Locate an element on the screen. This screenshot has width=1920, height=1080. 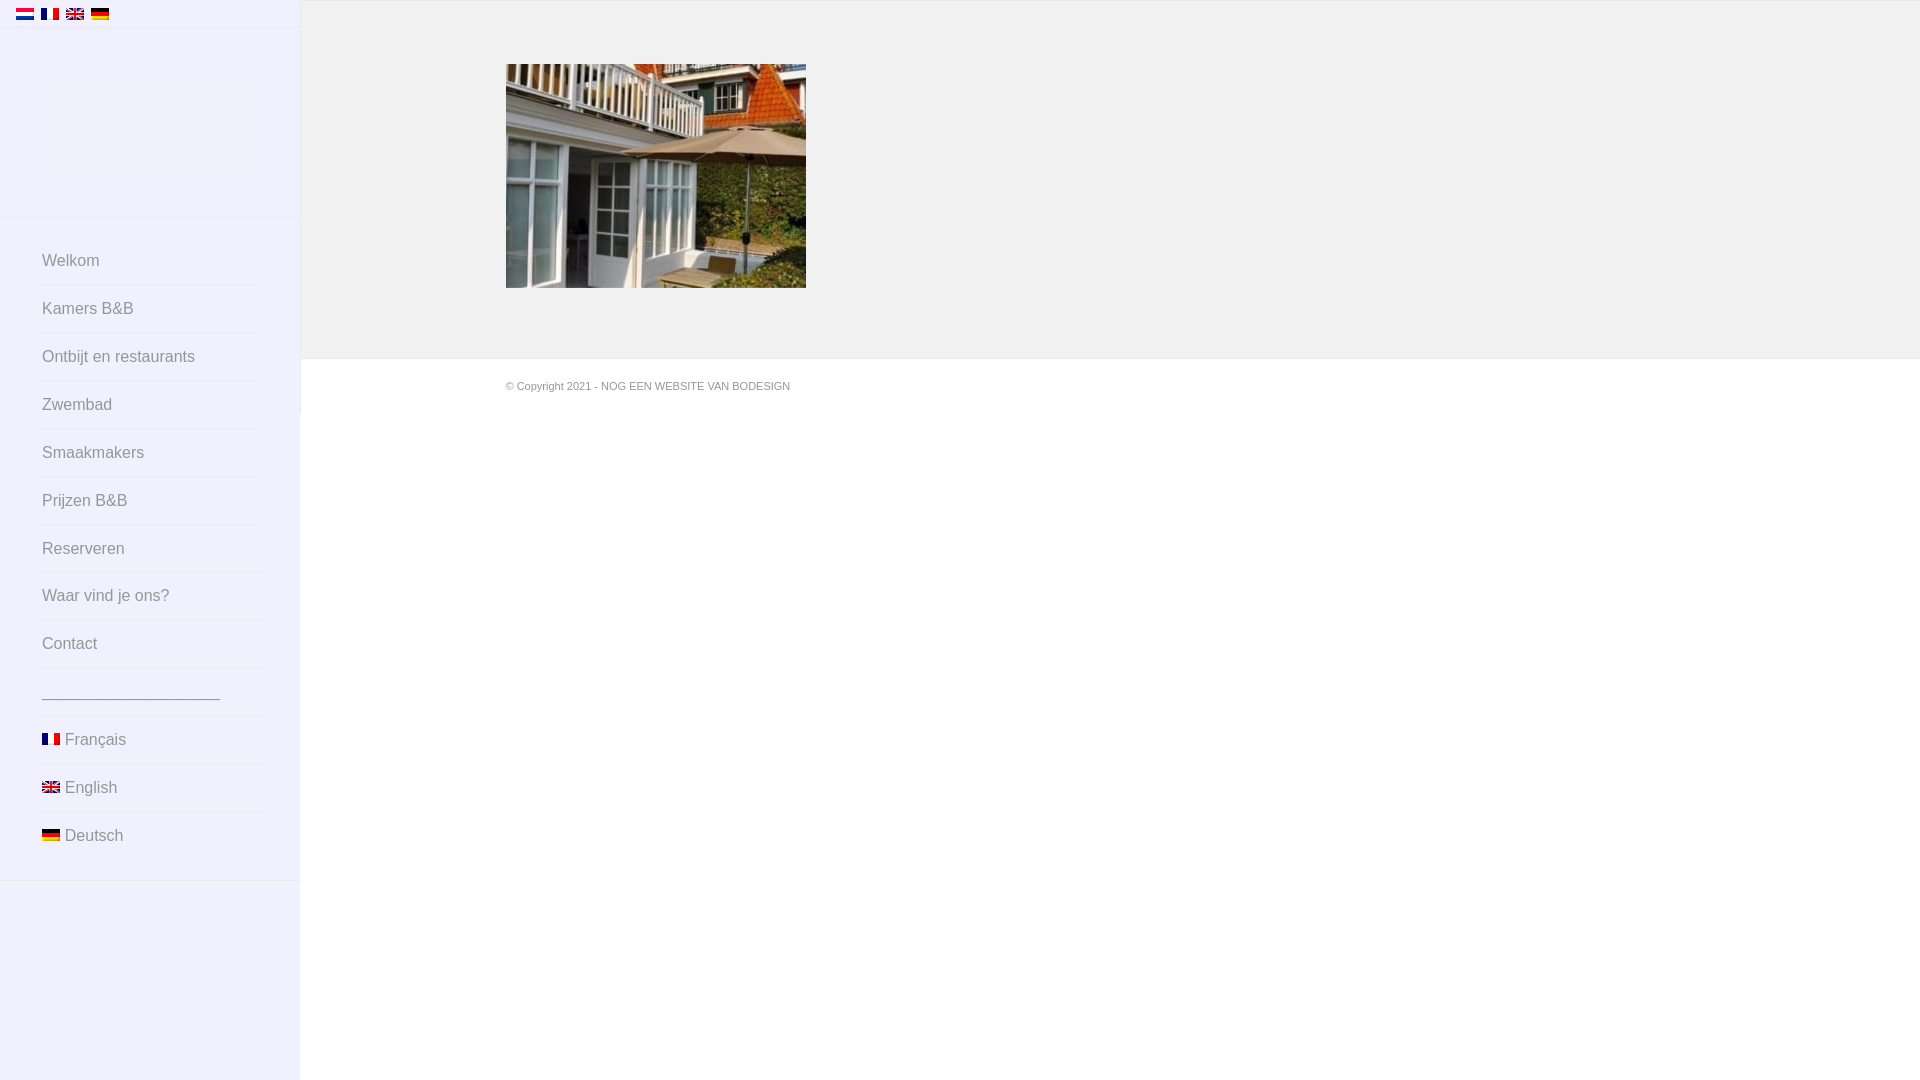
Nederlands is located at coordinates (25, 14).